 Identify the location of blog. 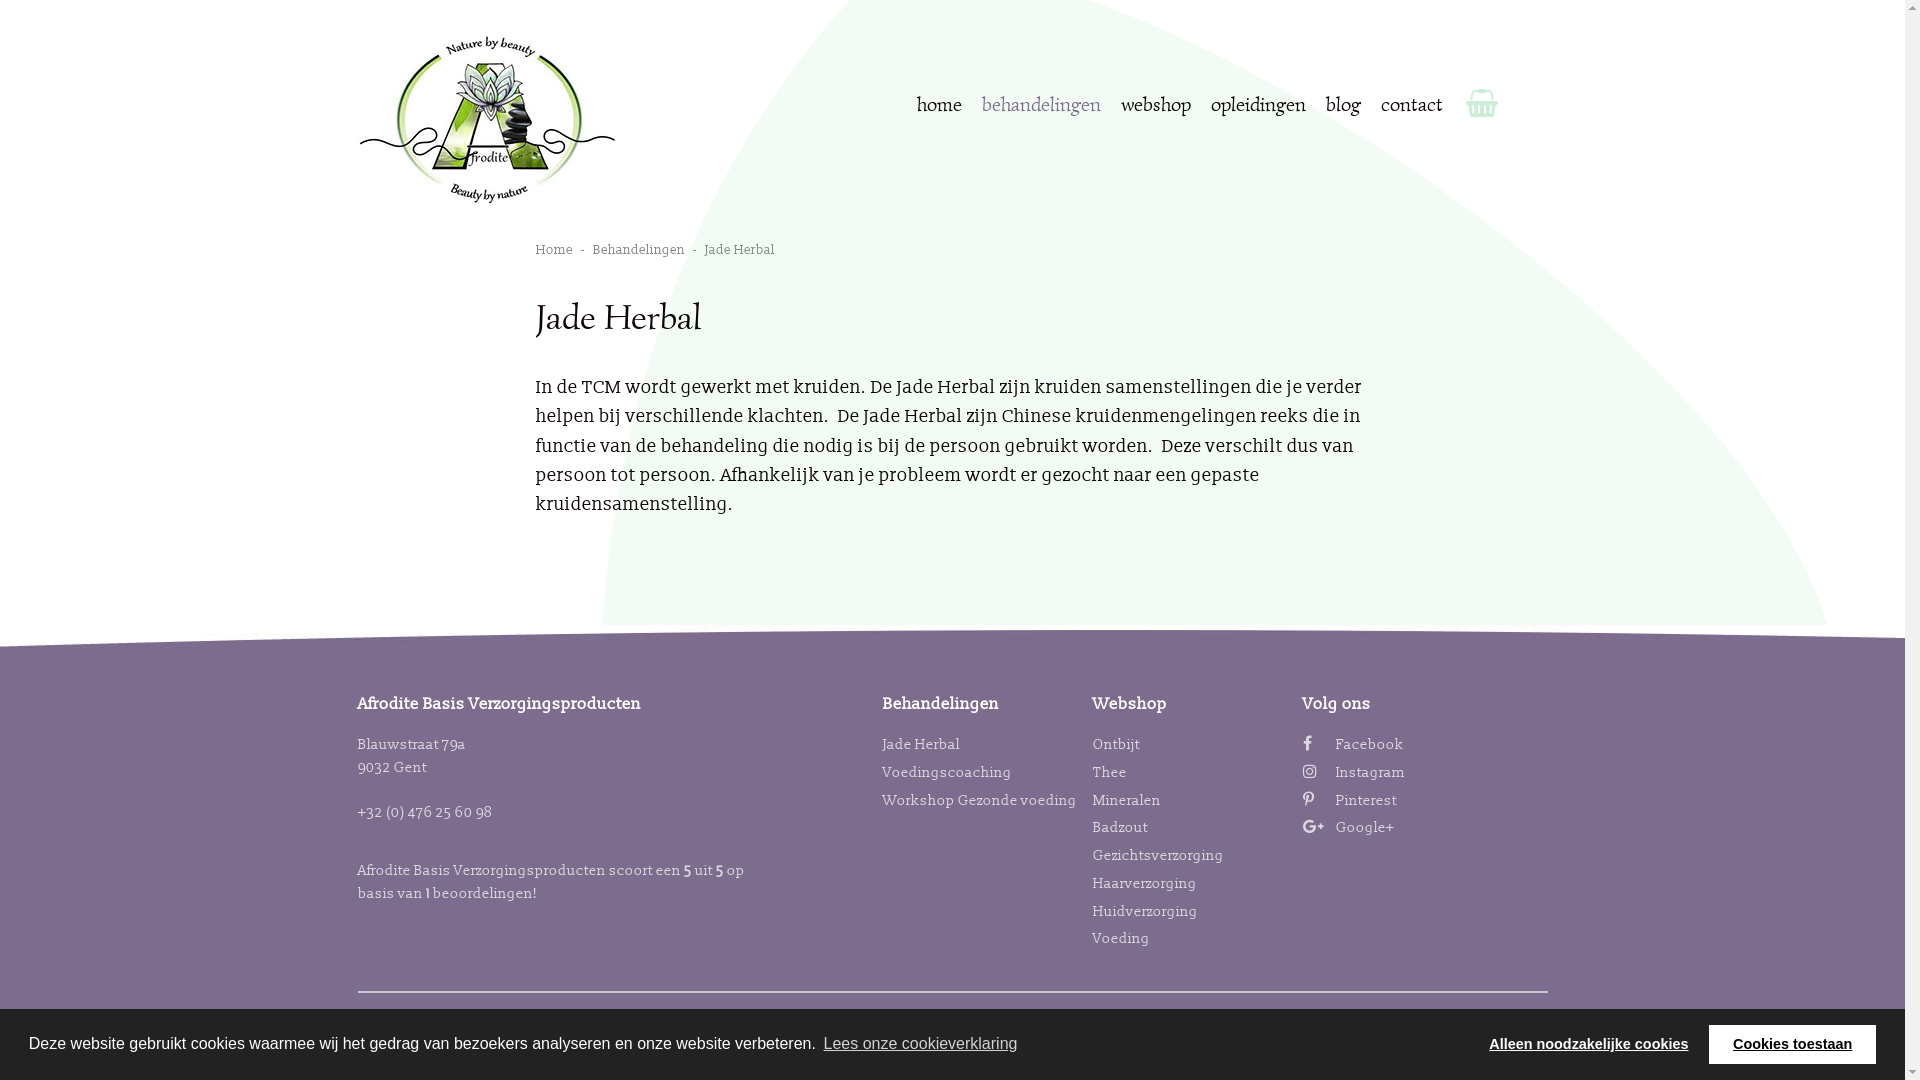
(1344, 105).